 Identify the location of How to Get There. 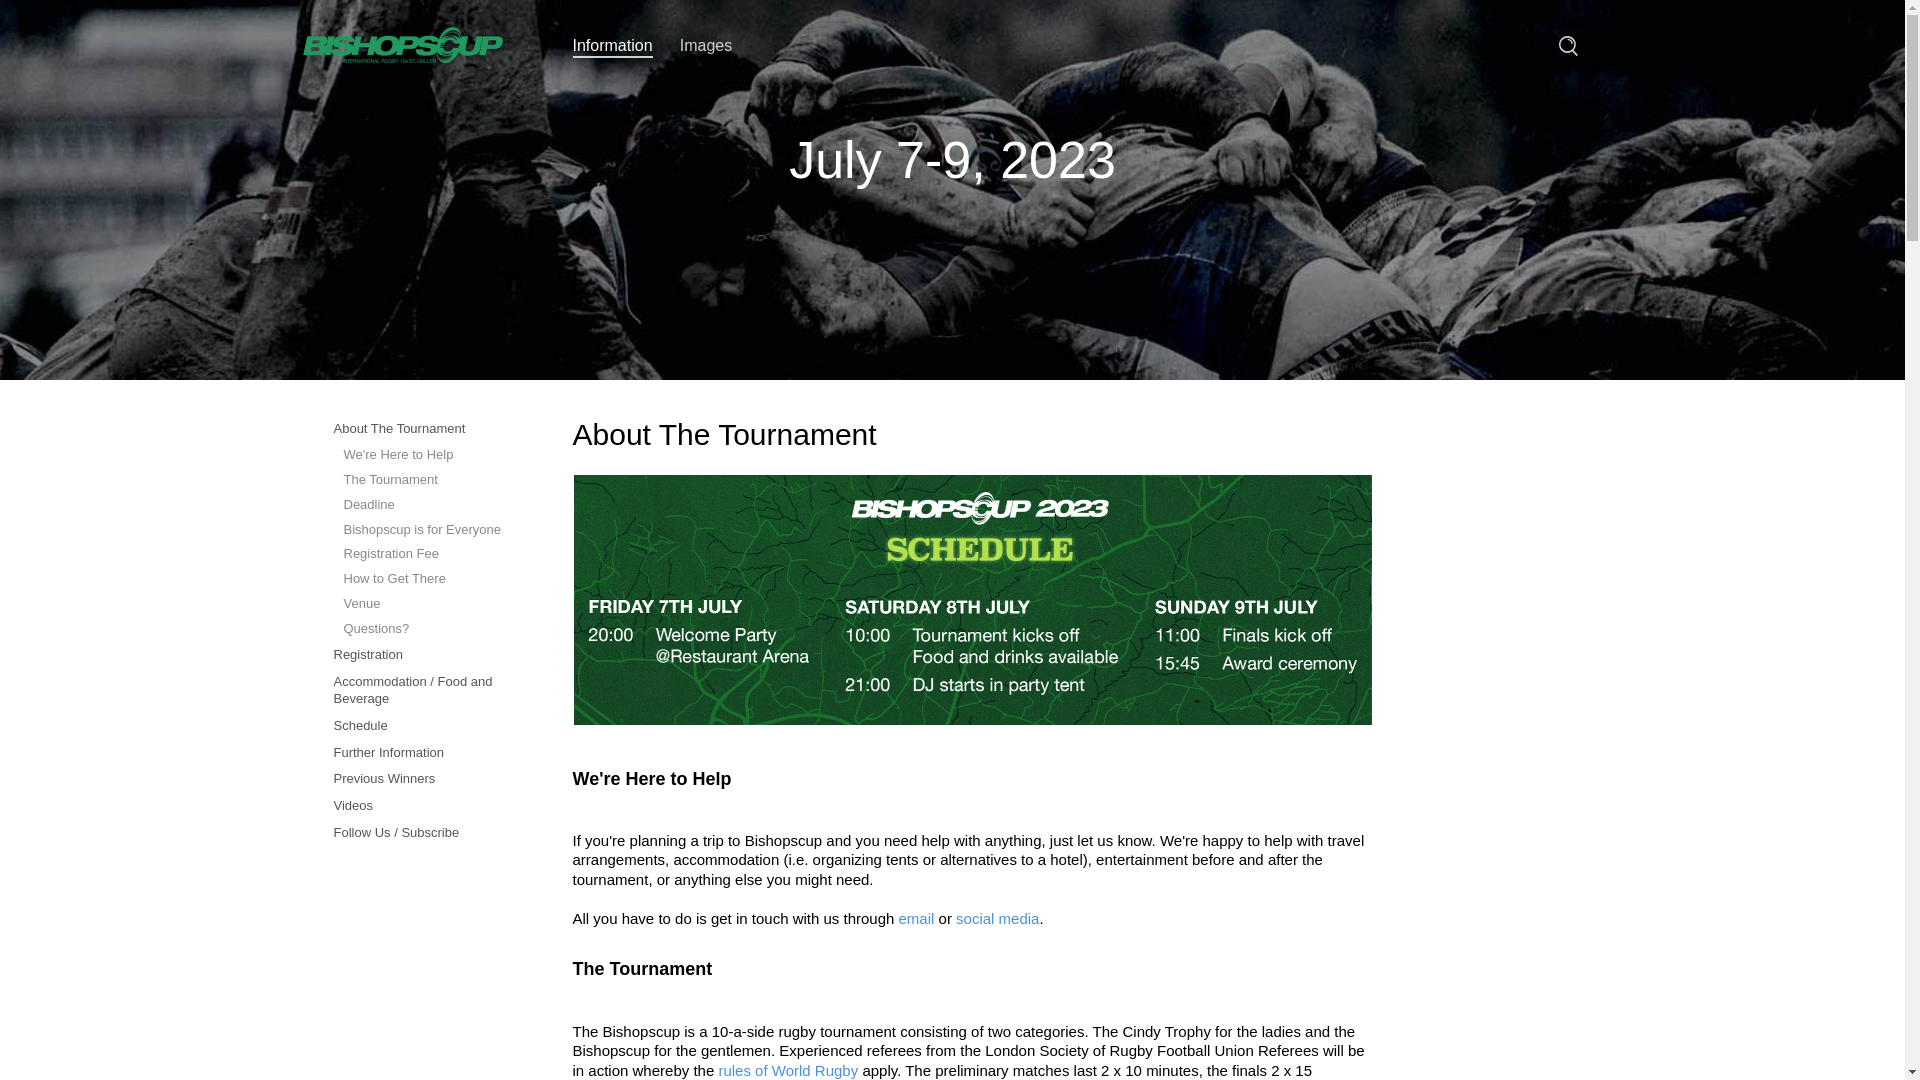
(424, 580).